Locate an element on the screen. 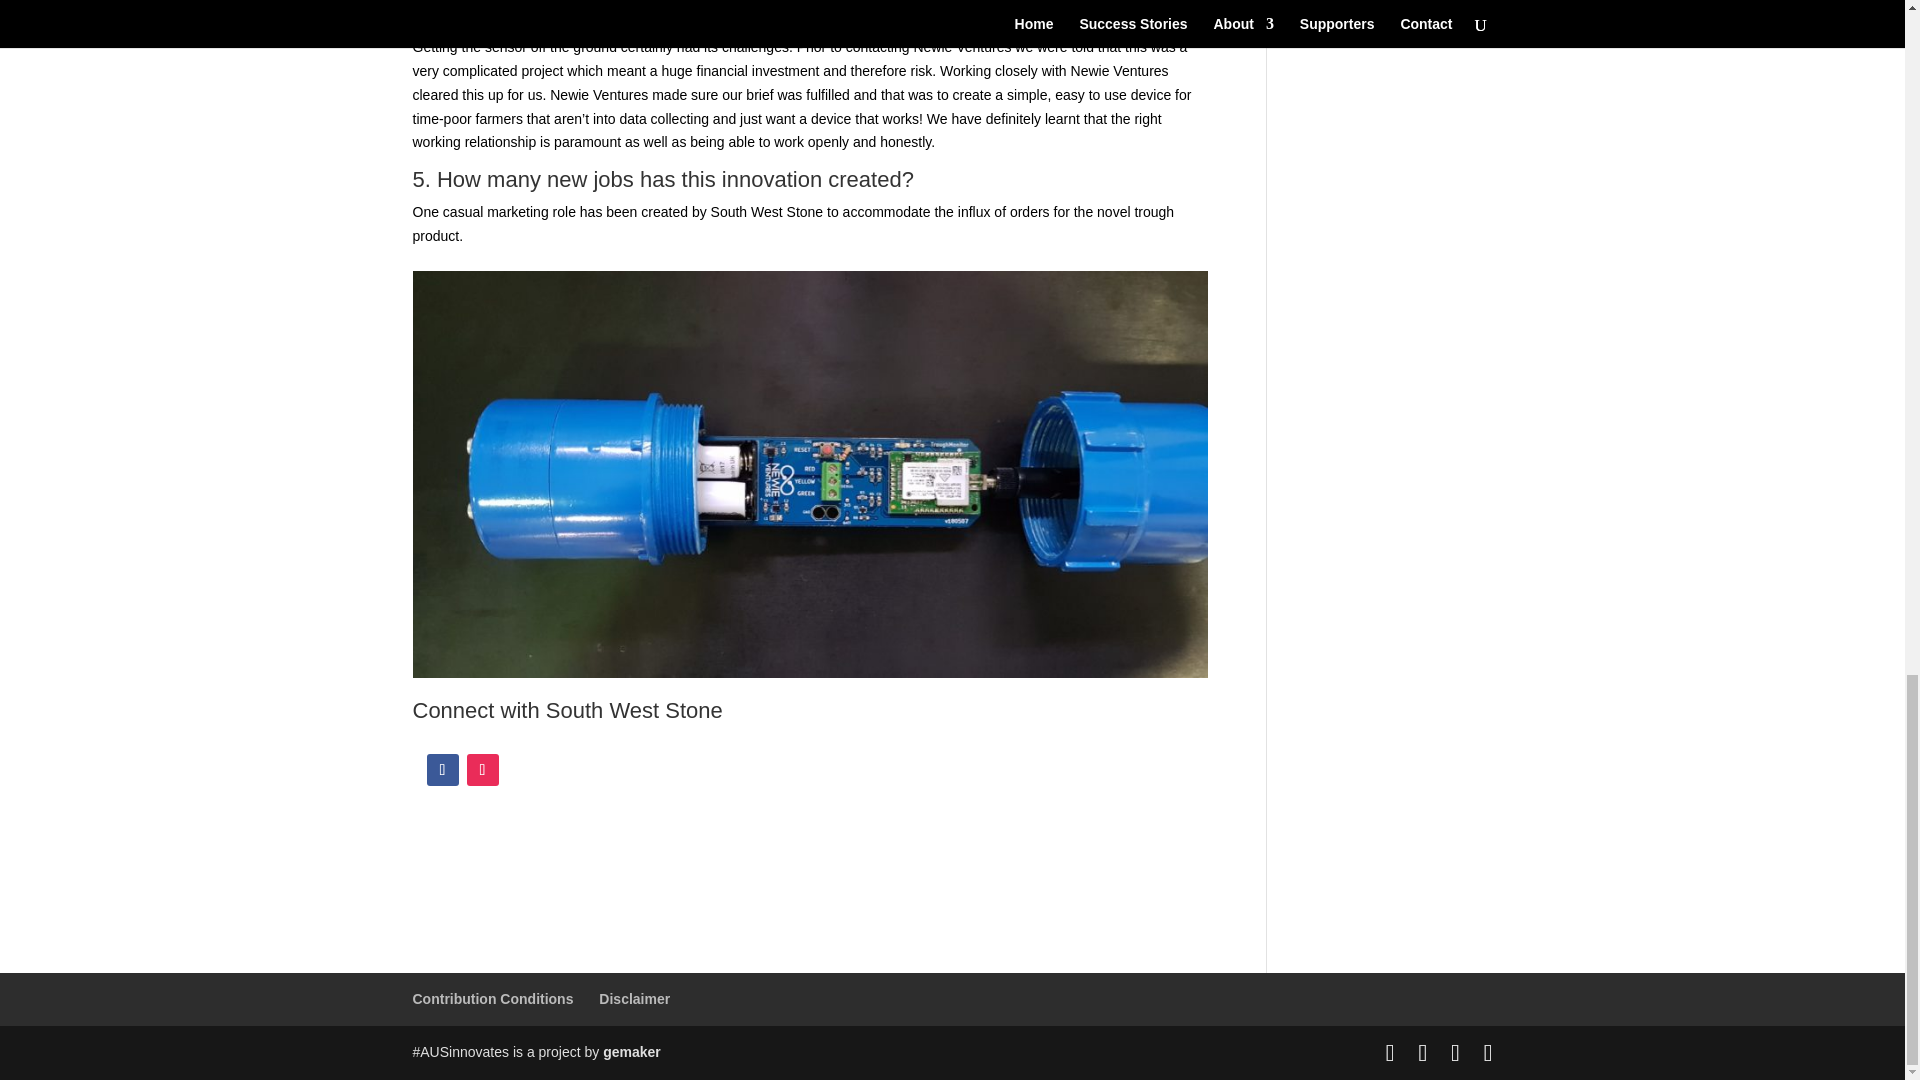 This screenshot has width=1920, height=1080. Follow on Instagram is located at coordinates (482, 770).